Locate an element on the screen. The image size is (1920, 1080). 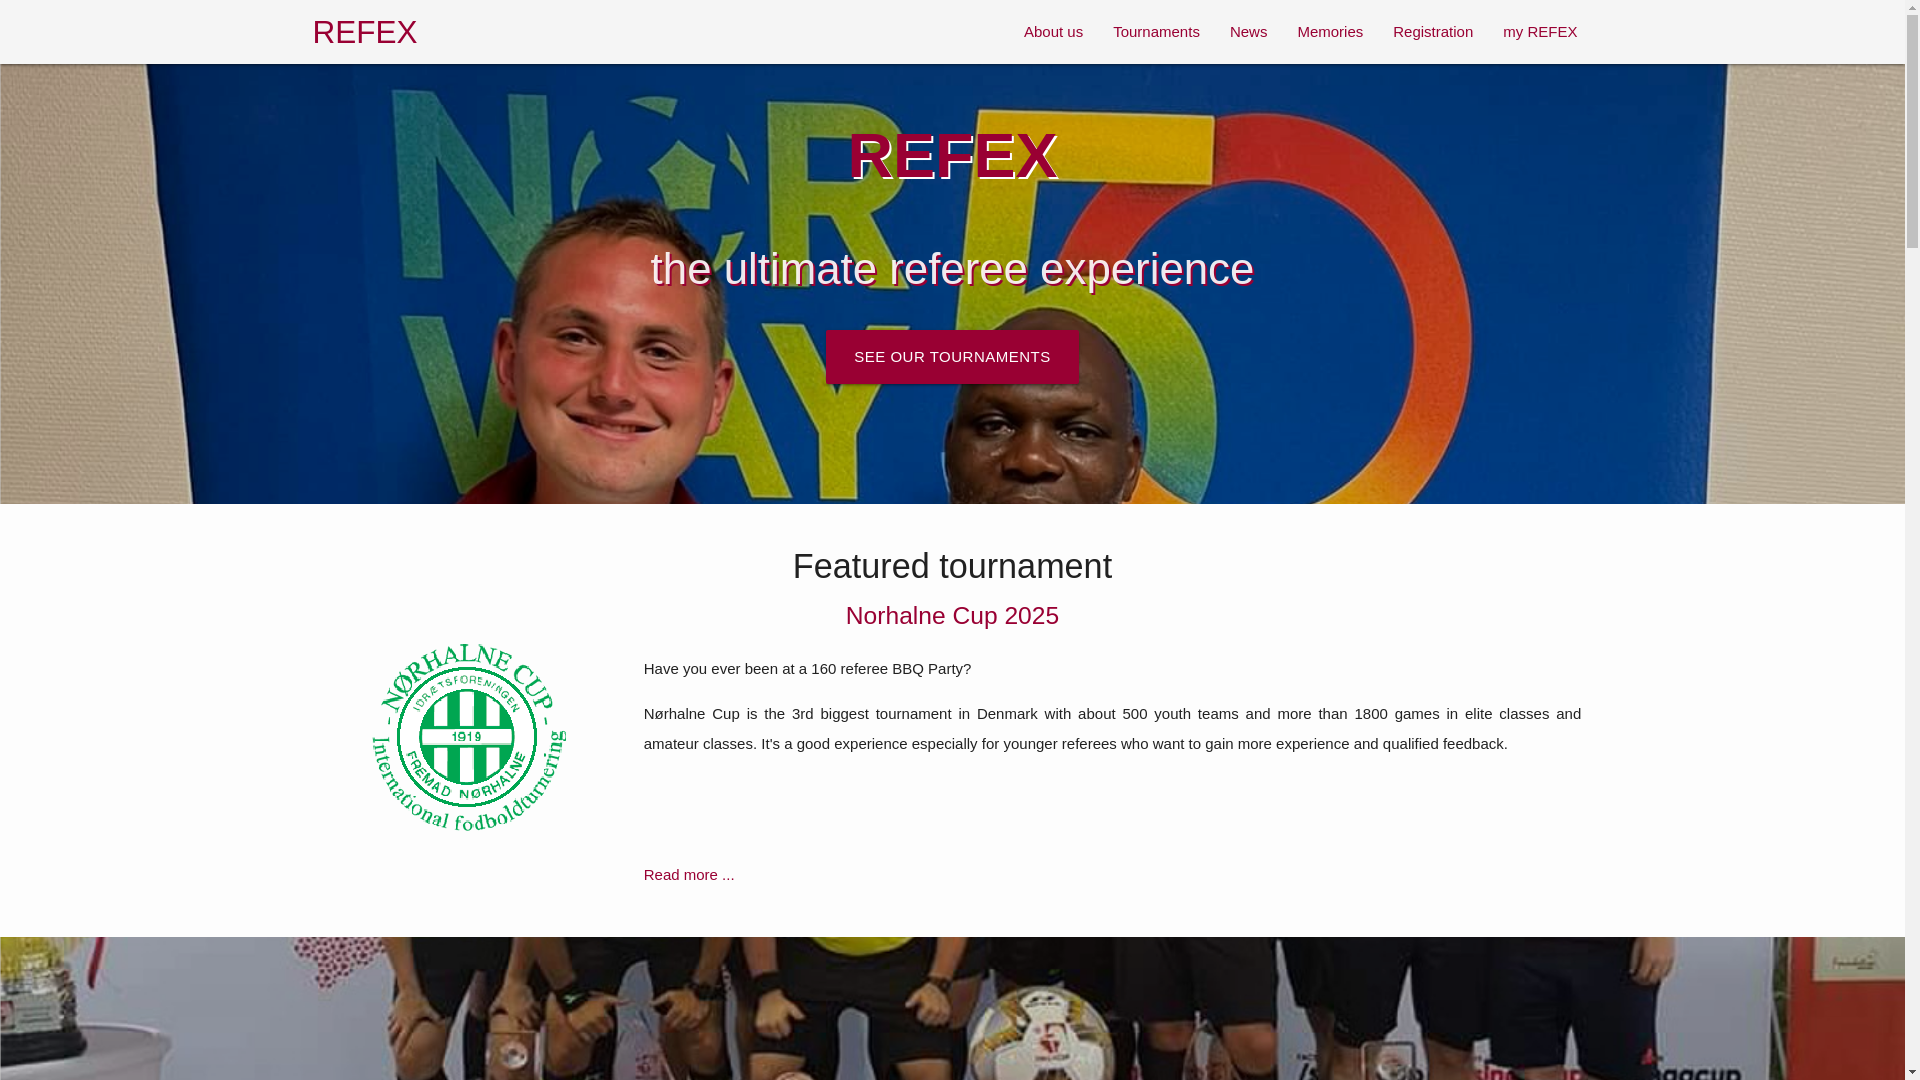
REFEX is located at coordinates (364, 32).